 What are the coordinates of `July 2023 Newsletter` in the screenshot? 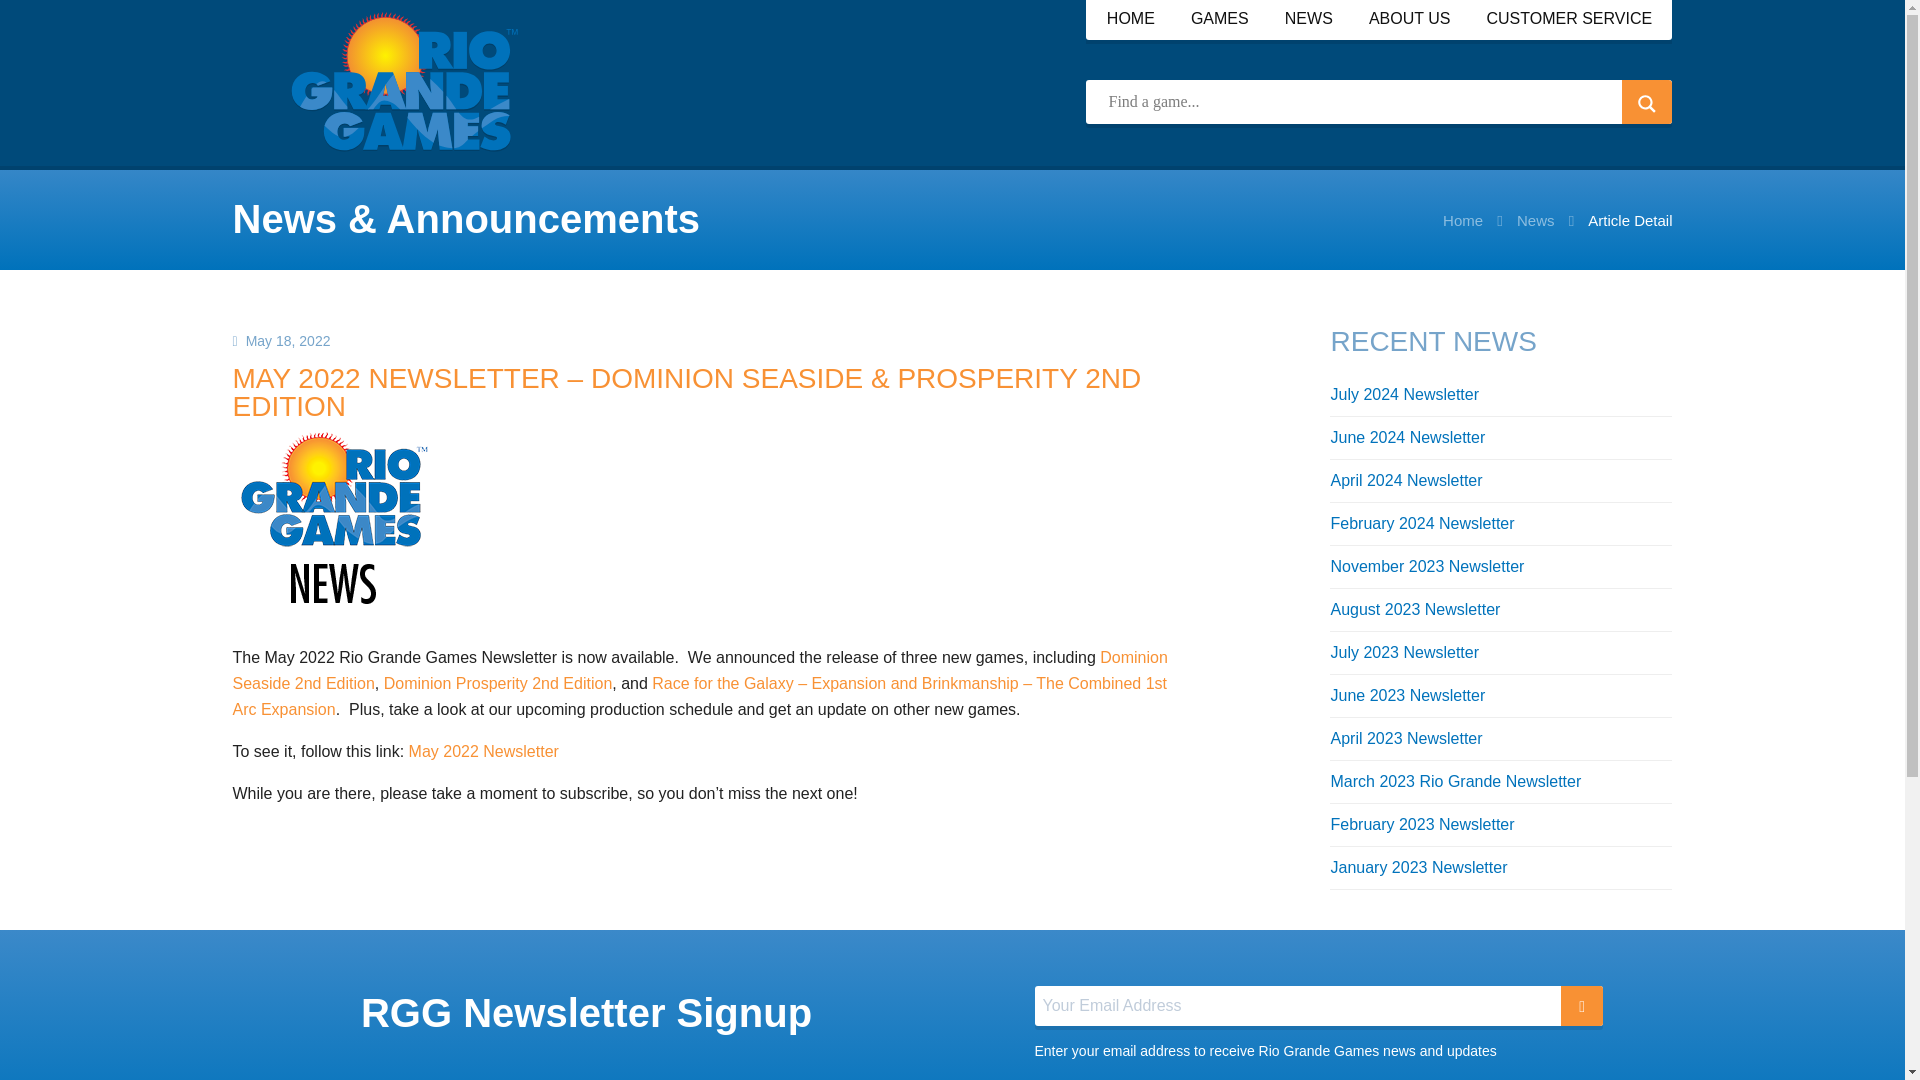 It's located at (1404, 652).